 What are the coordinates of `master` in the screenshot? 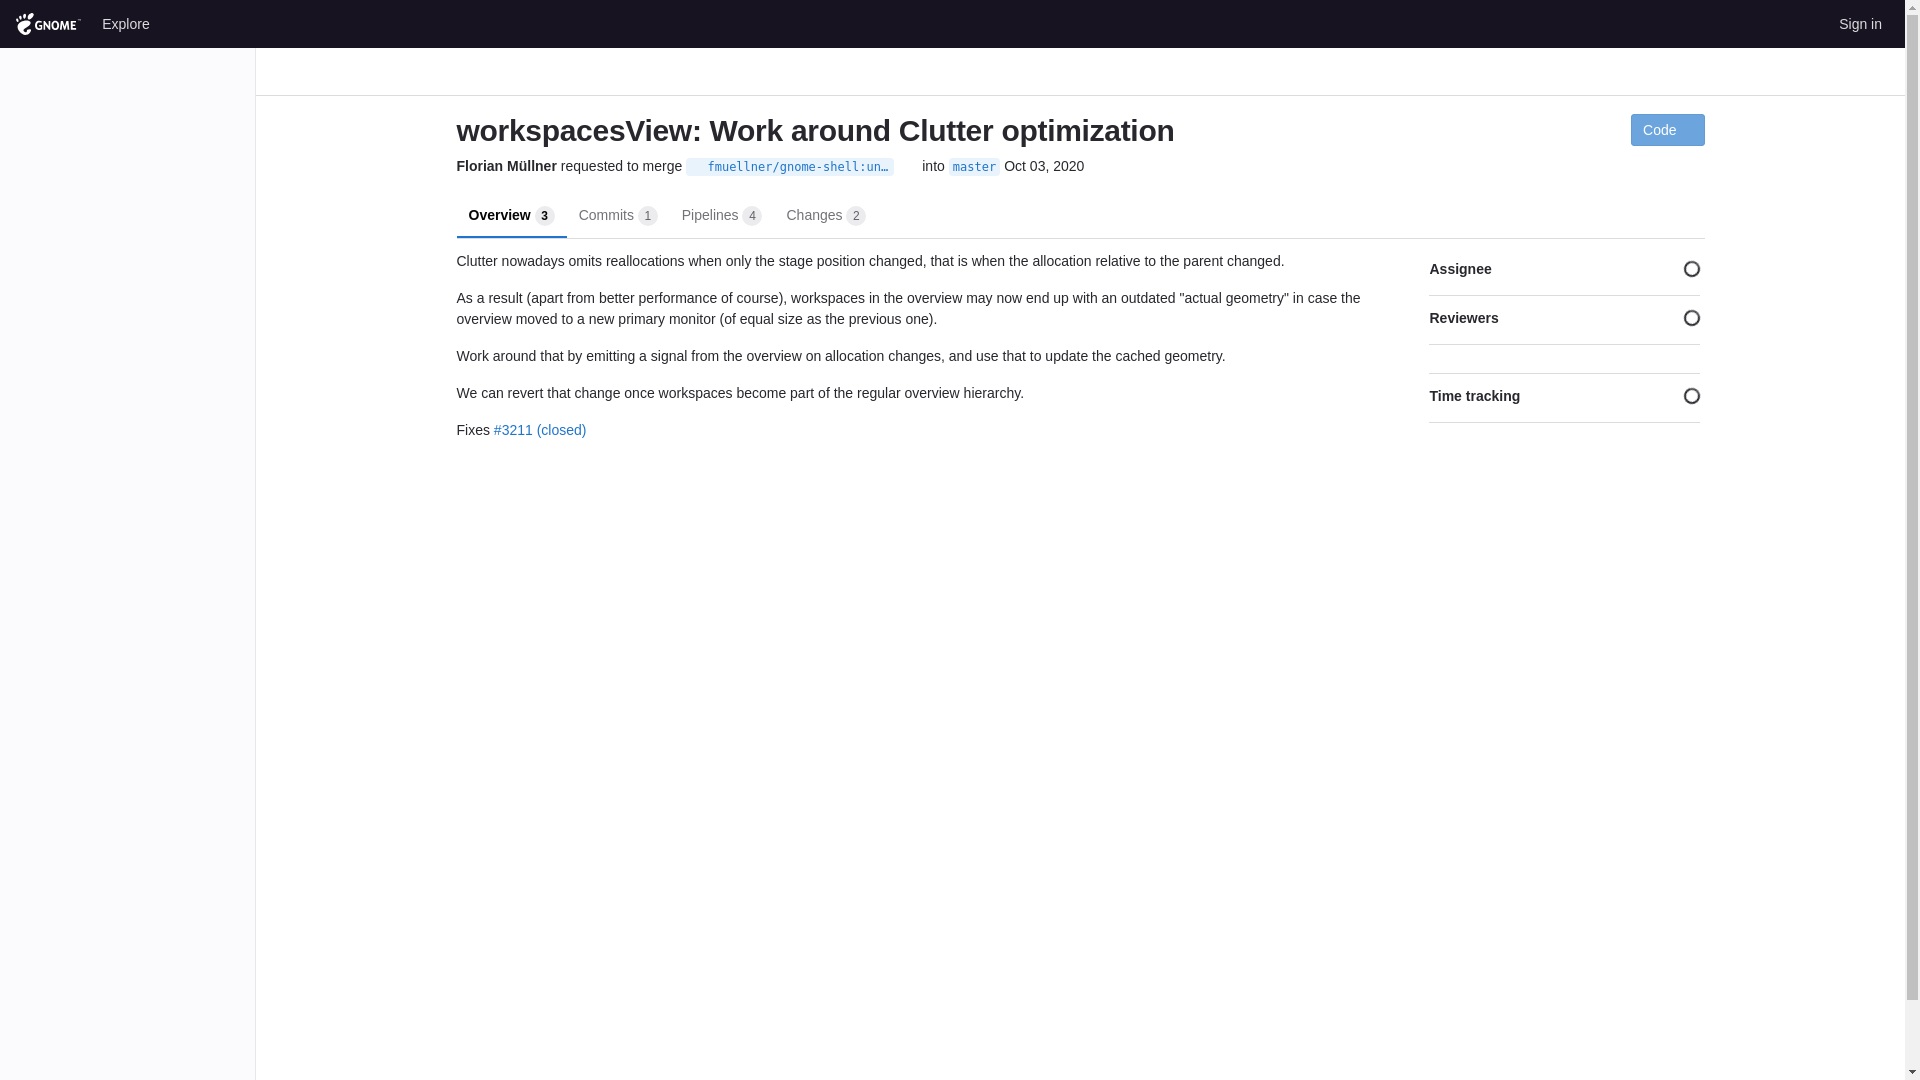 It's located at (825, 214).